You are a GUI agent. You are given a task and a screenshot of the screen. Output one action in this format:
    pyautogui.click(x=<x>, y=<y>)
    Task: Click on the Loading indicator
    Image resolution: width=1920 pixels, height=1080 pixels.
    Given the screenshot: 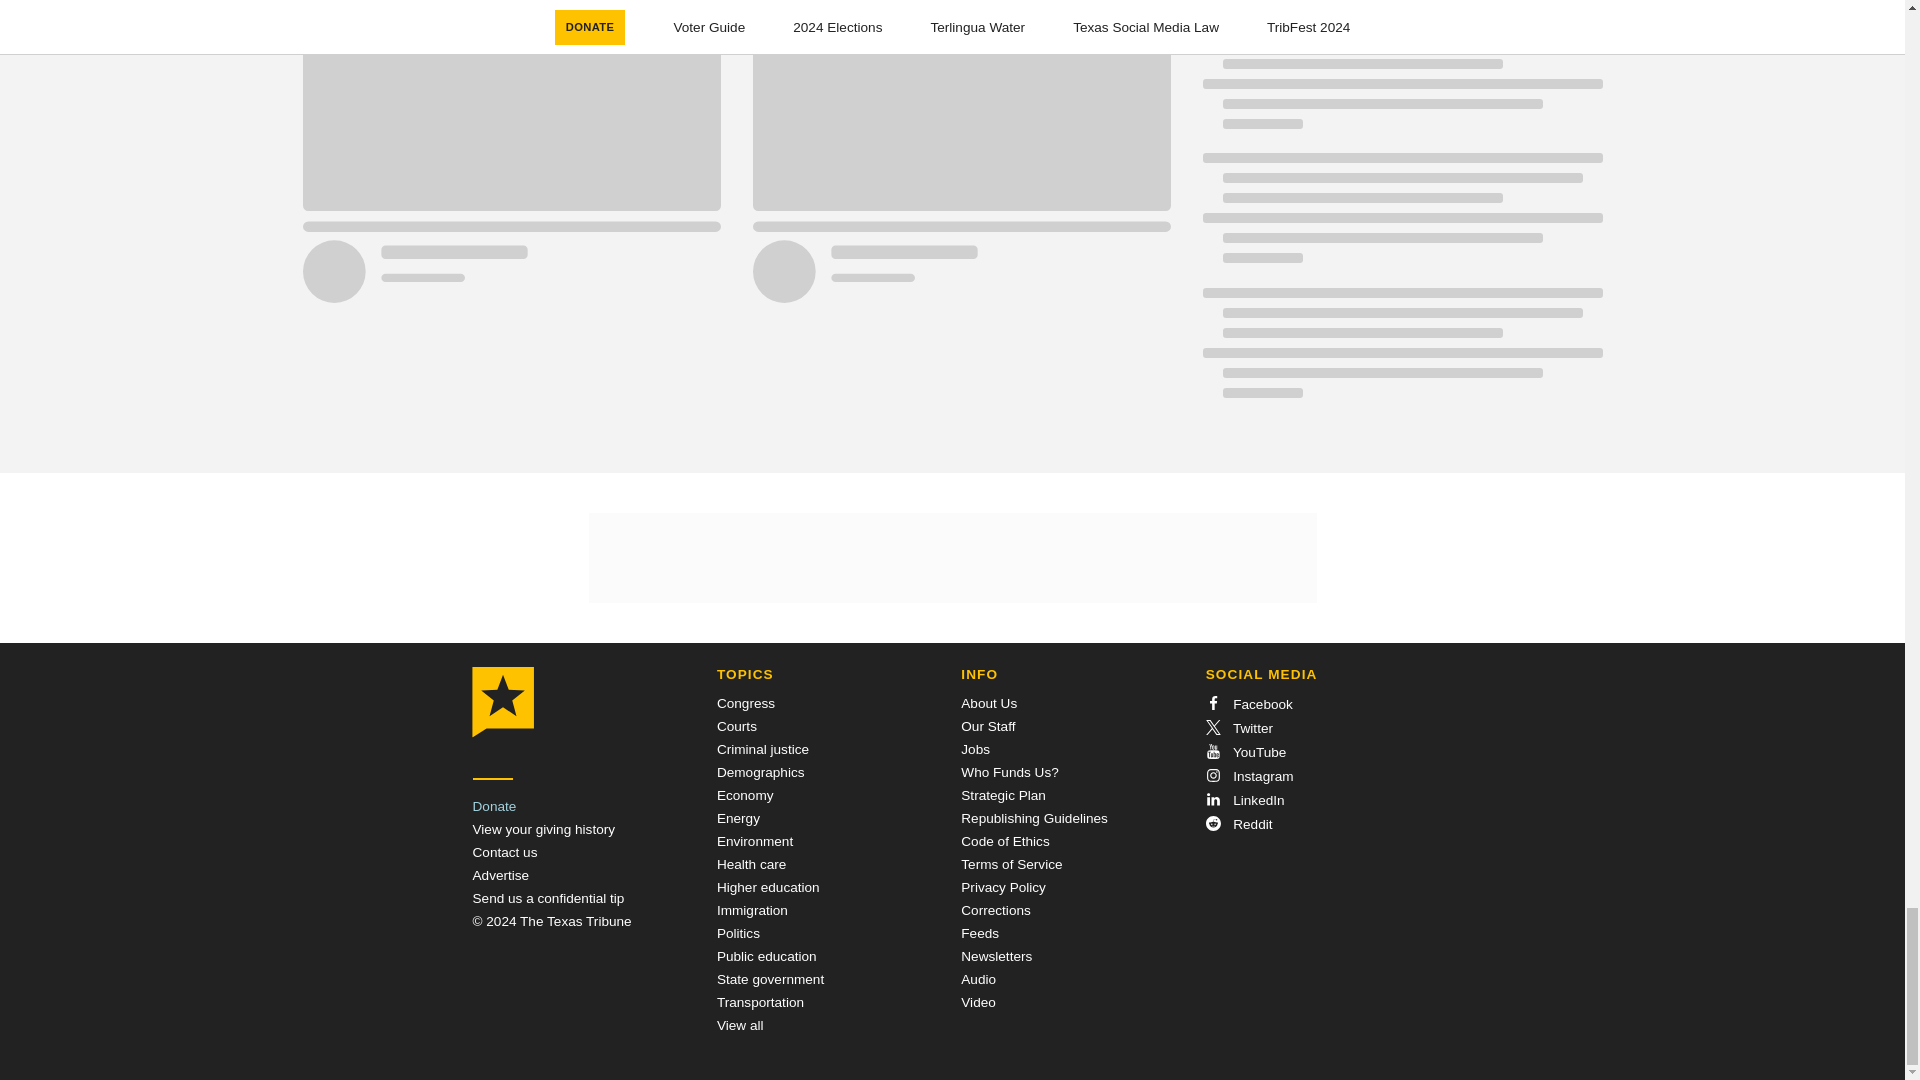 What is the action you would take?
    pyautogui.click(x=1401, y=7)
    